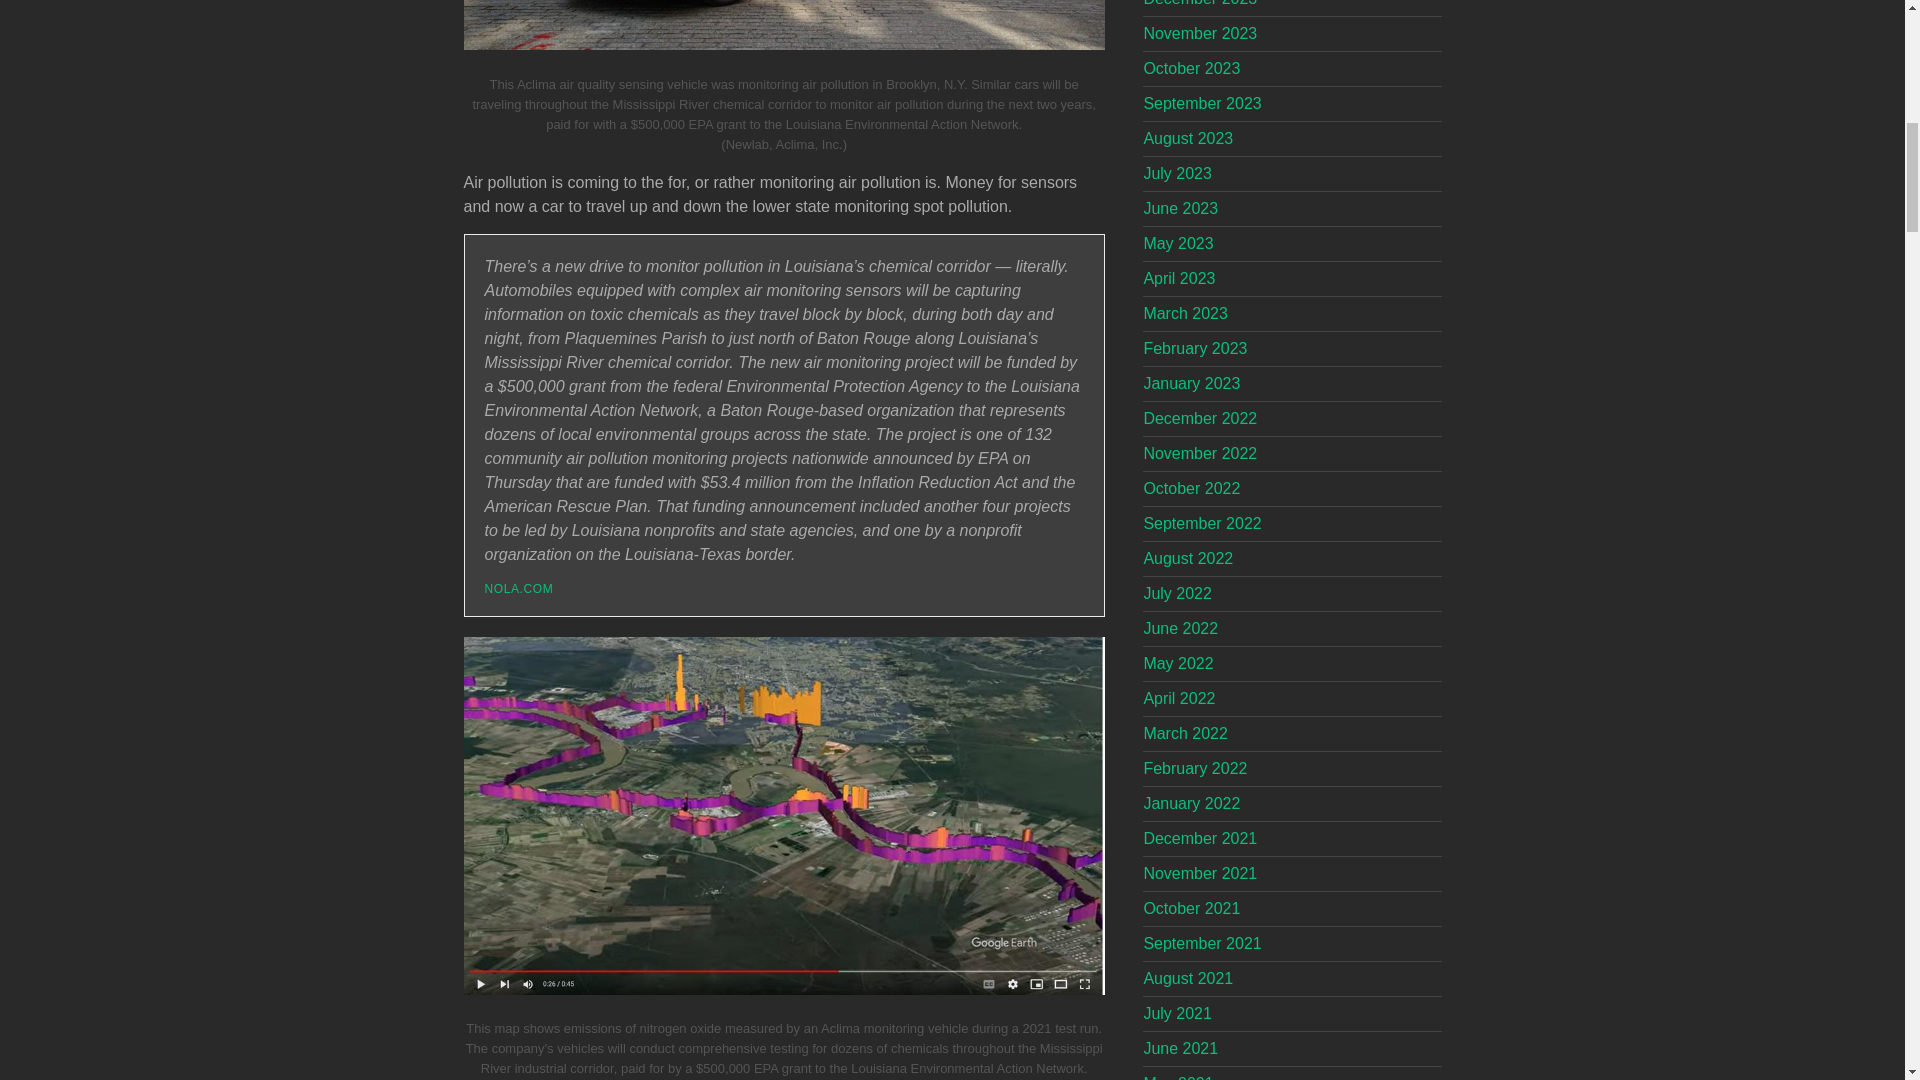 The image size is (1920, 1080). Describe the element at coordinates (518, 589) in the screenshot. I see `NOLA.COM` at that location.